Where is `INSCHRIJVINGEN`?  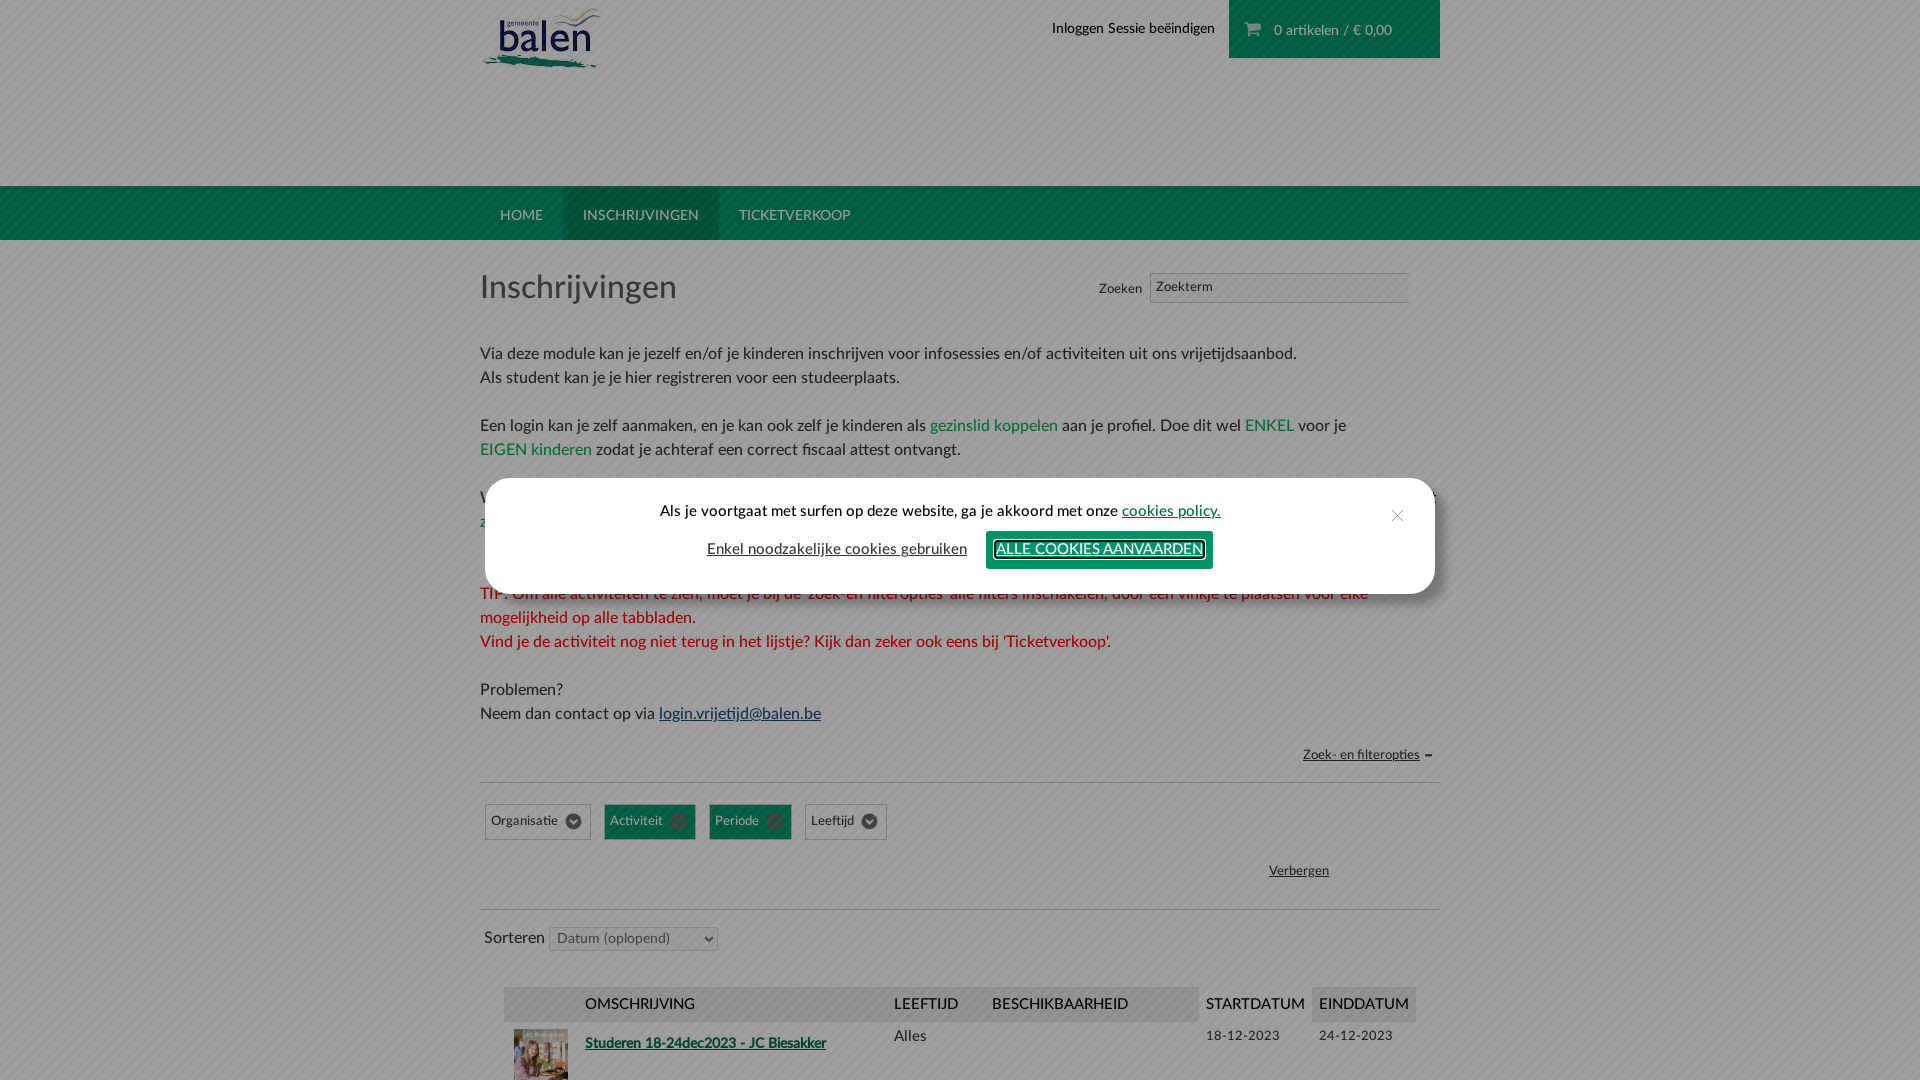 INSCHRIJVINGEN is located at coordinates (641, 216).